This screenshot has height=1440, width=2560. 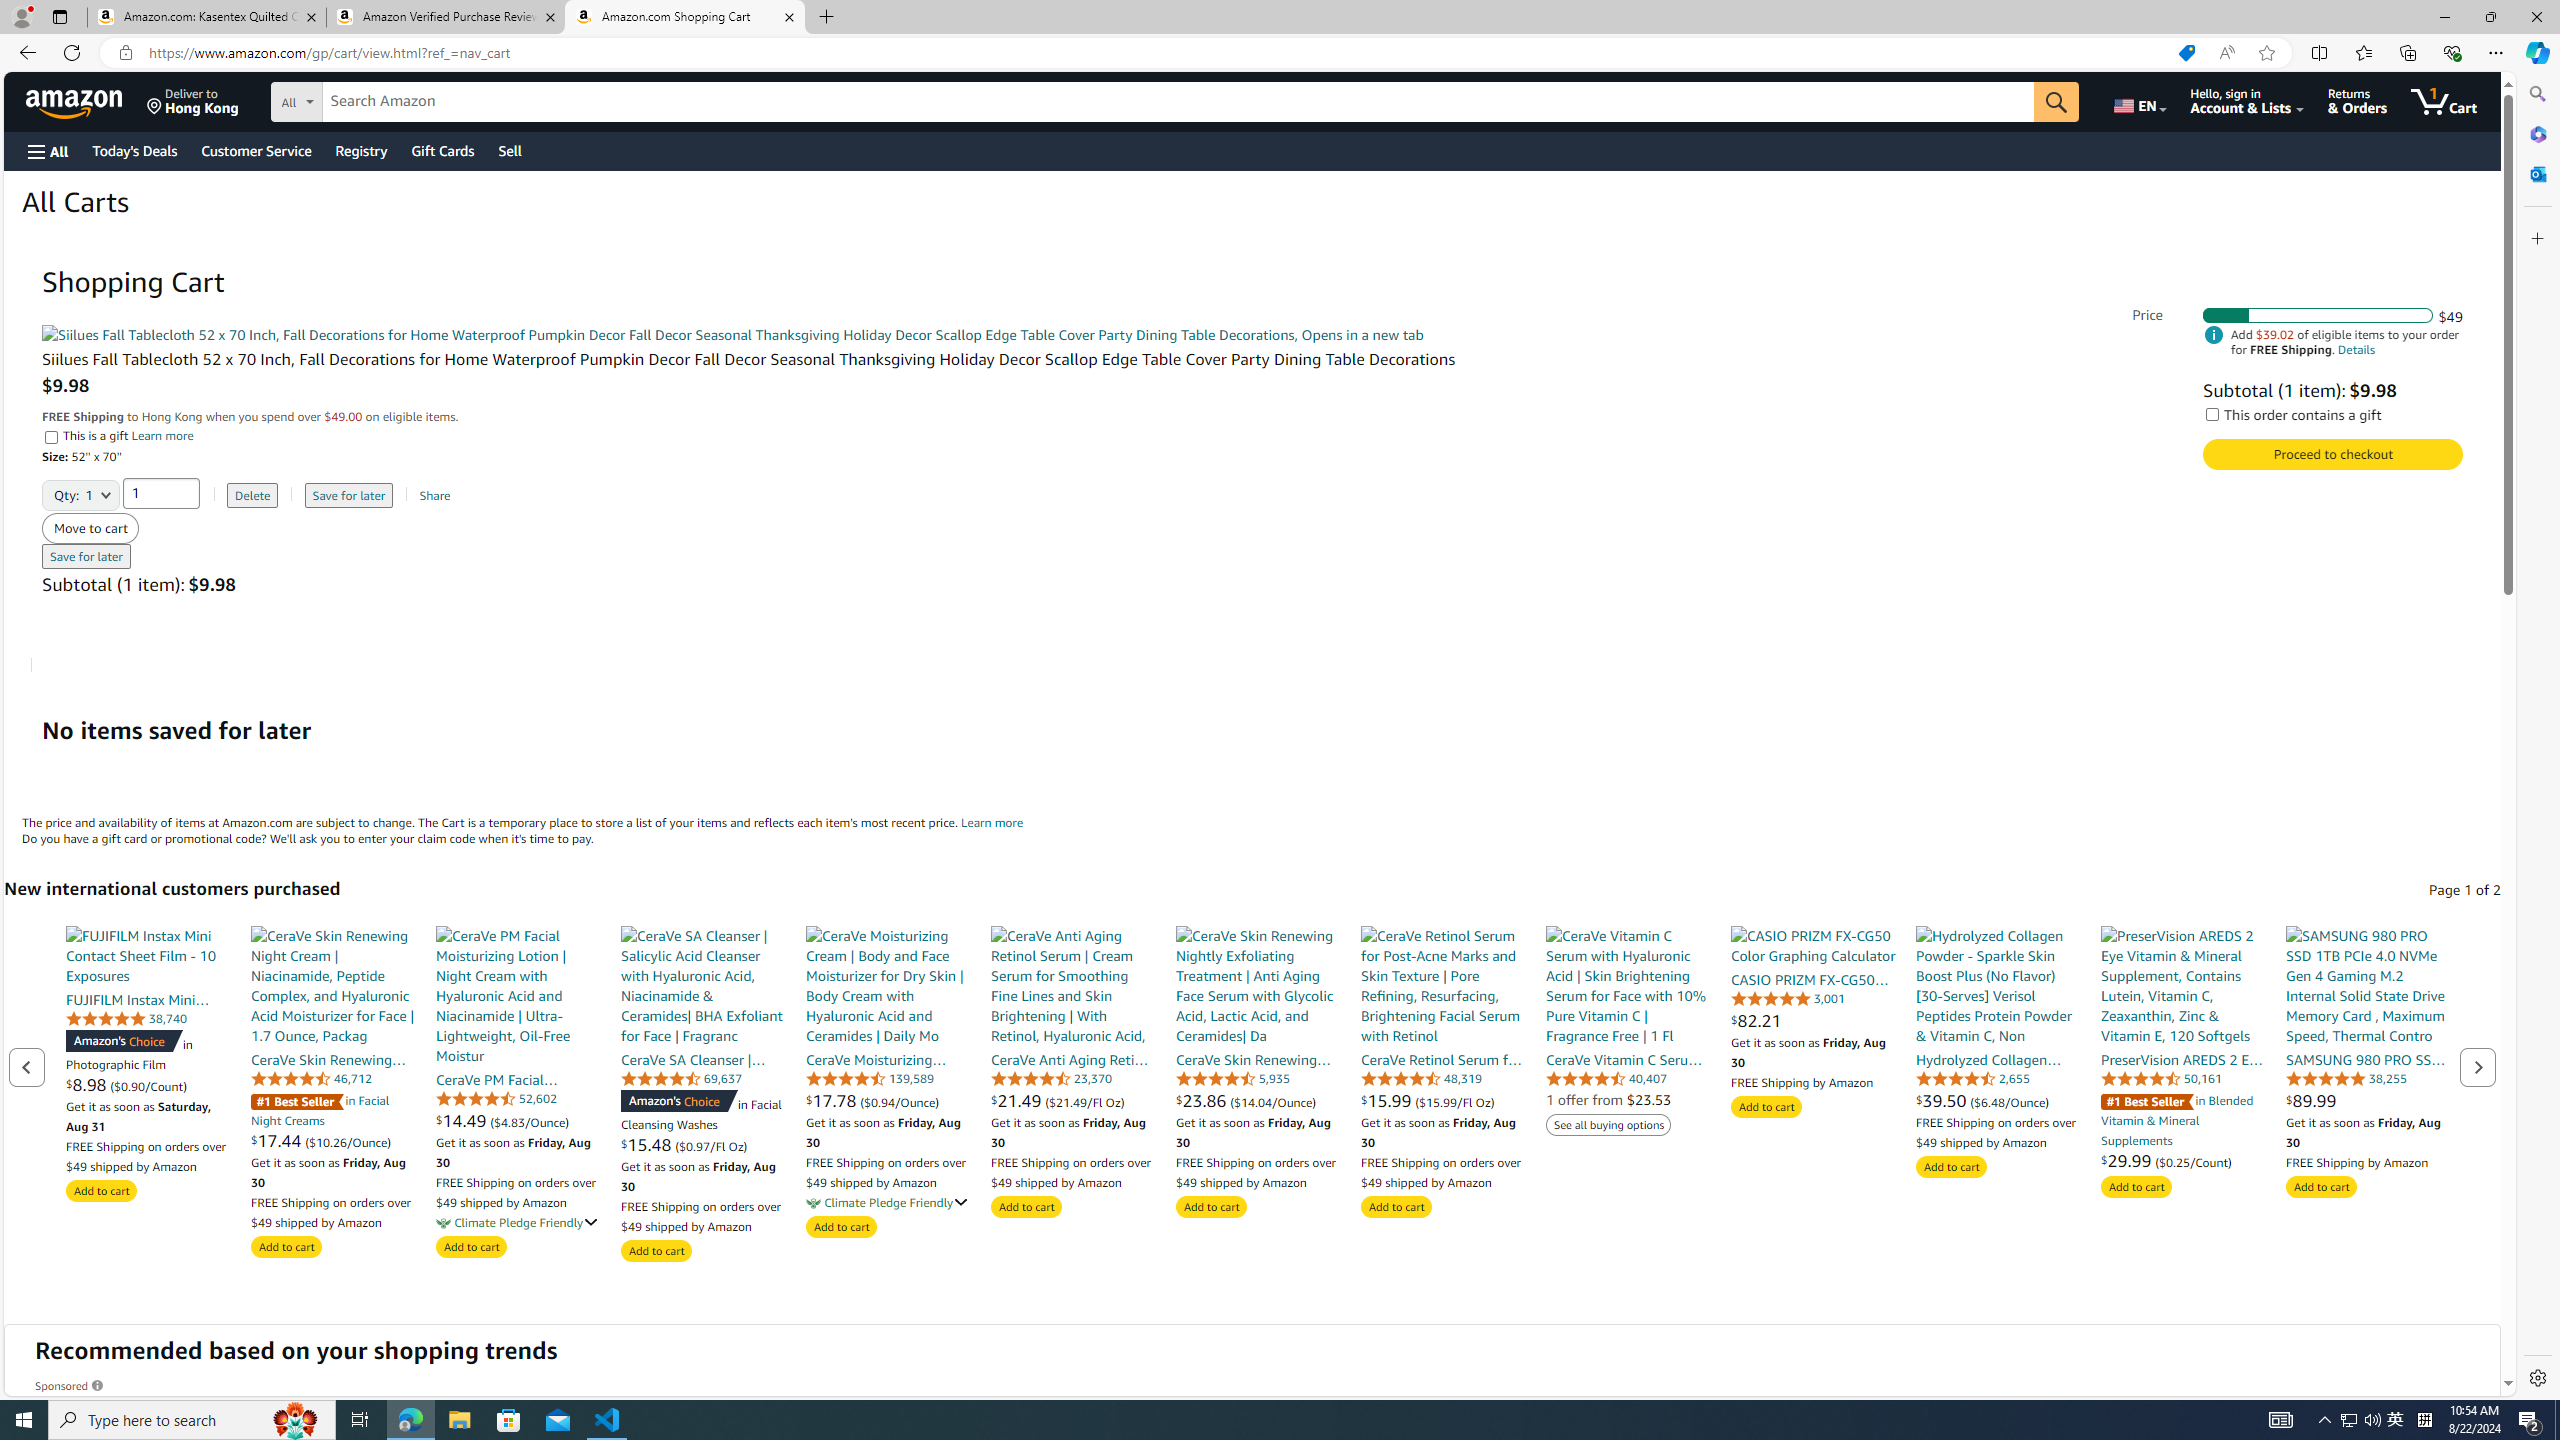 I want to click on Class: a-link-normal, so click(x=2368, y=1058).